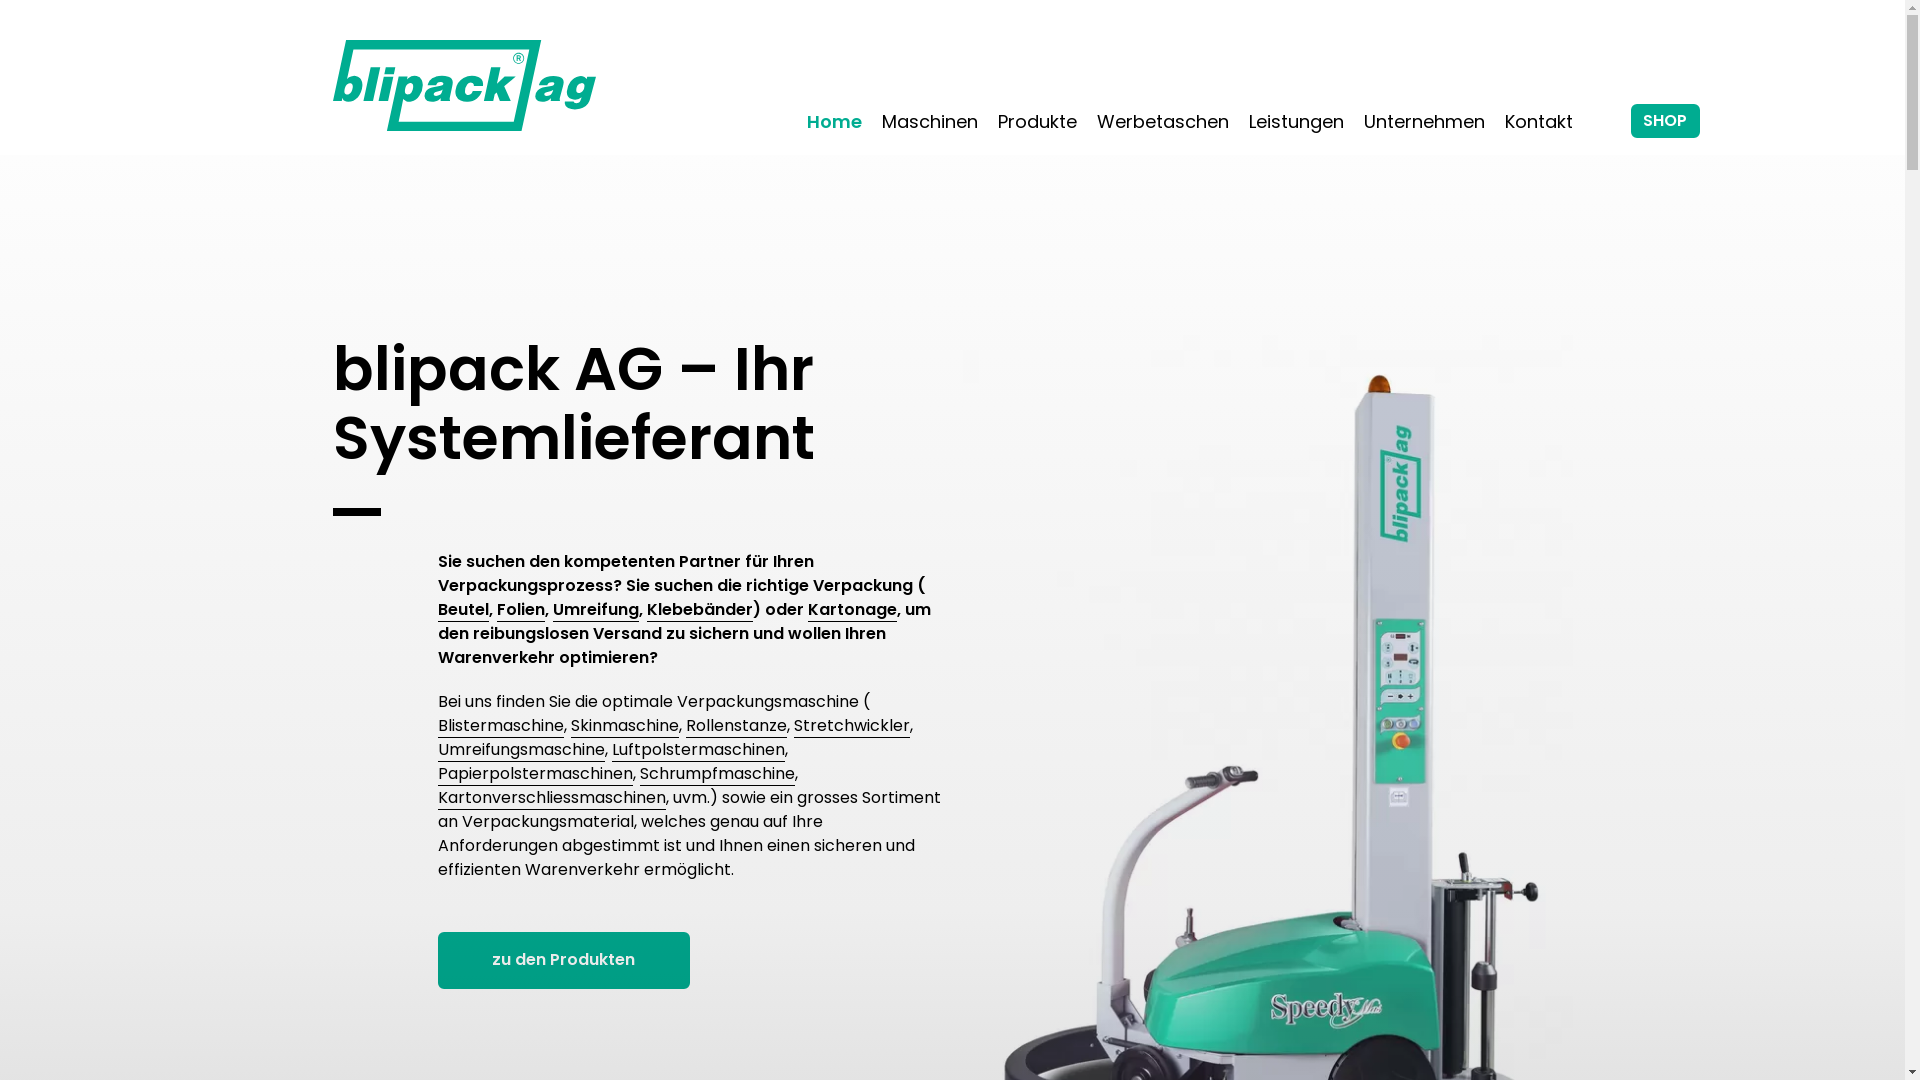 The width and height of the screenshot is (1920, 1080). I want to click on Kontakt, so click(1538, 122).